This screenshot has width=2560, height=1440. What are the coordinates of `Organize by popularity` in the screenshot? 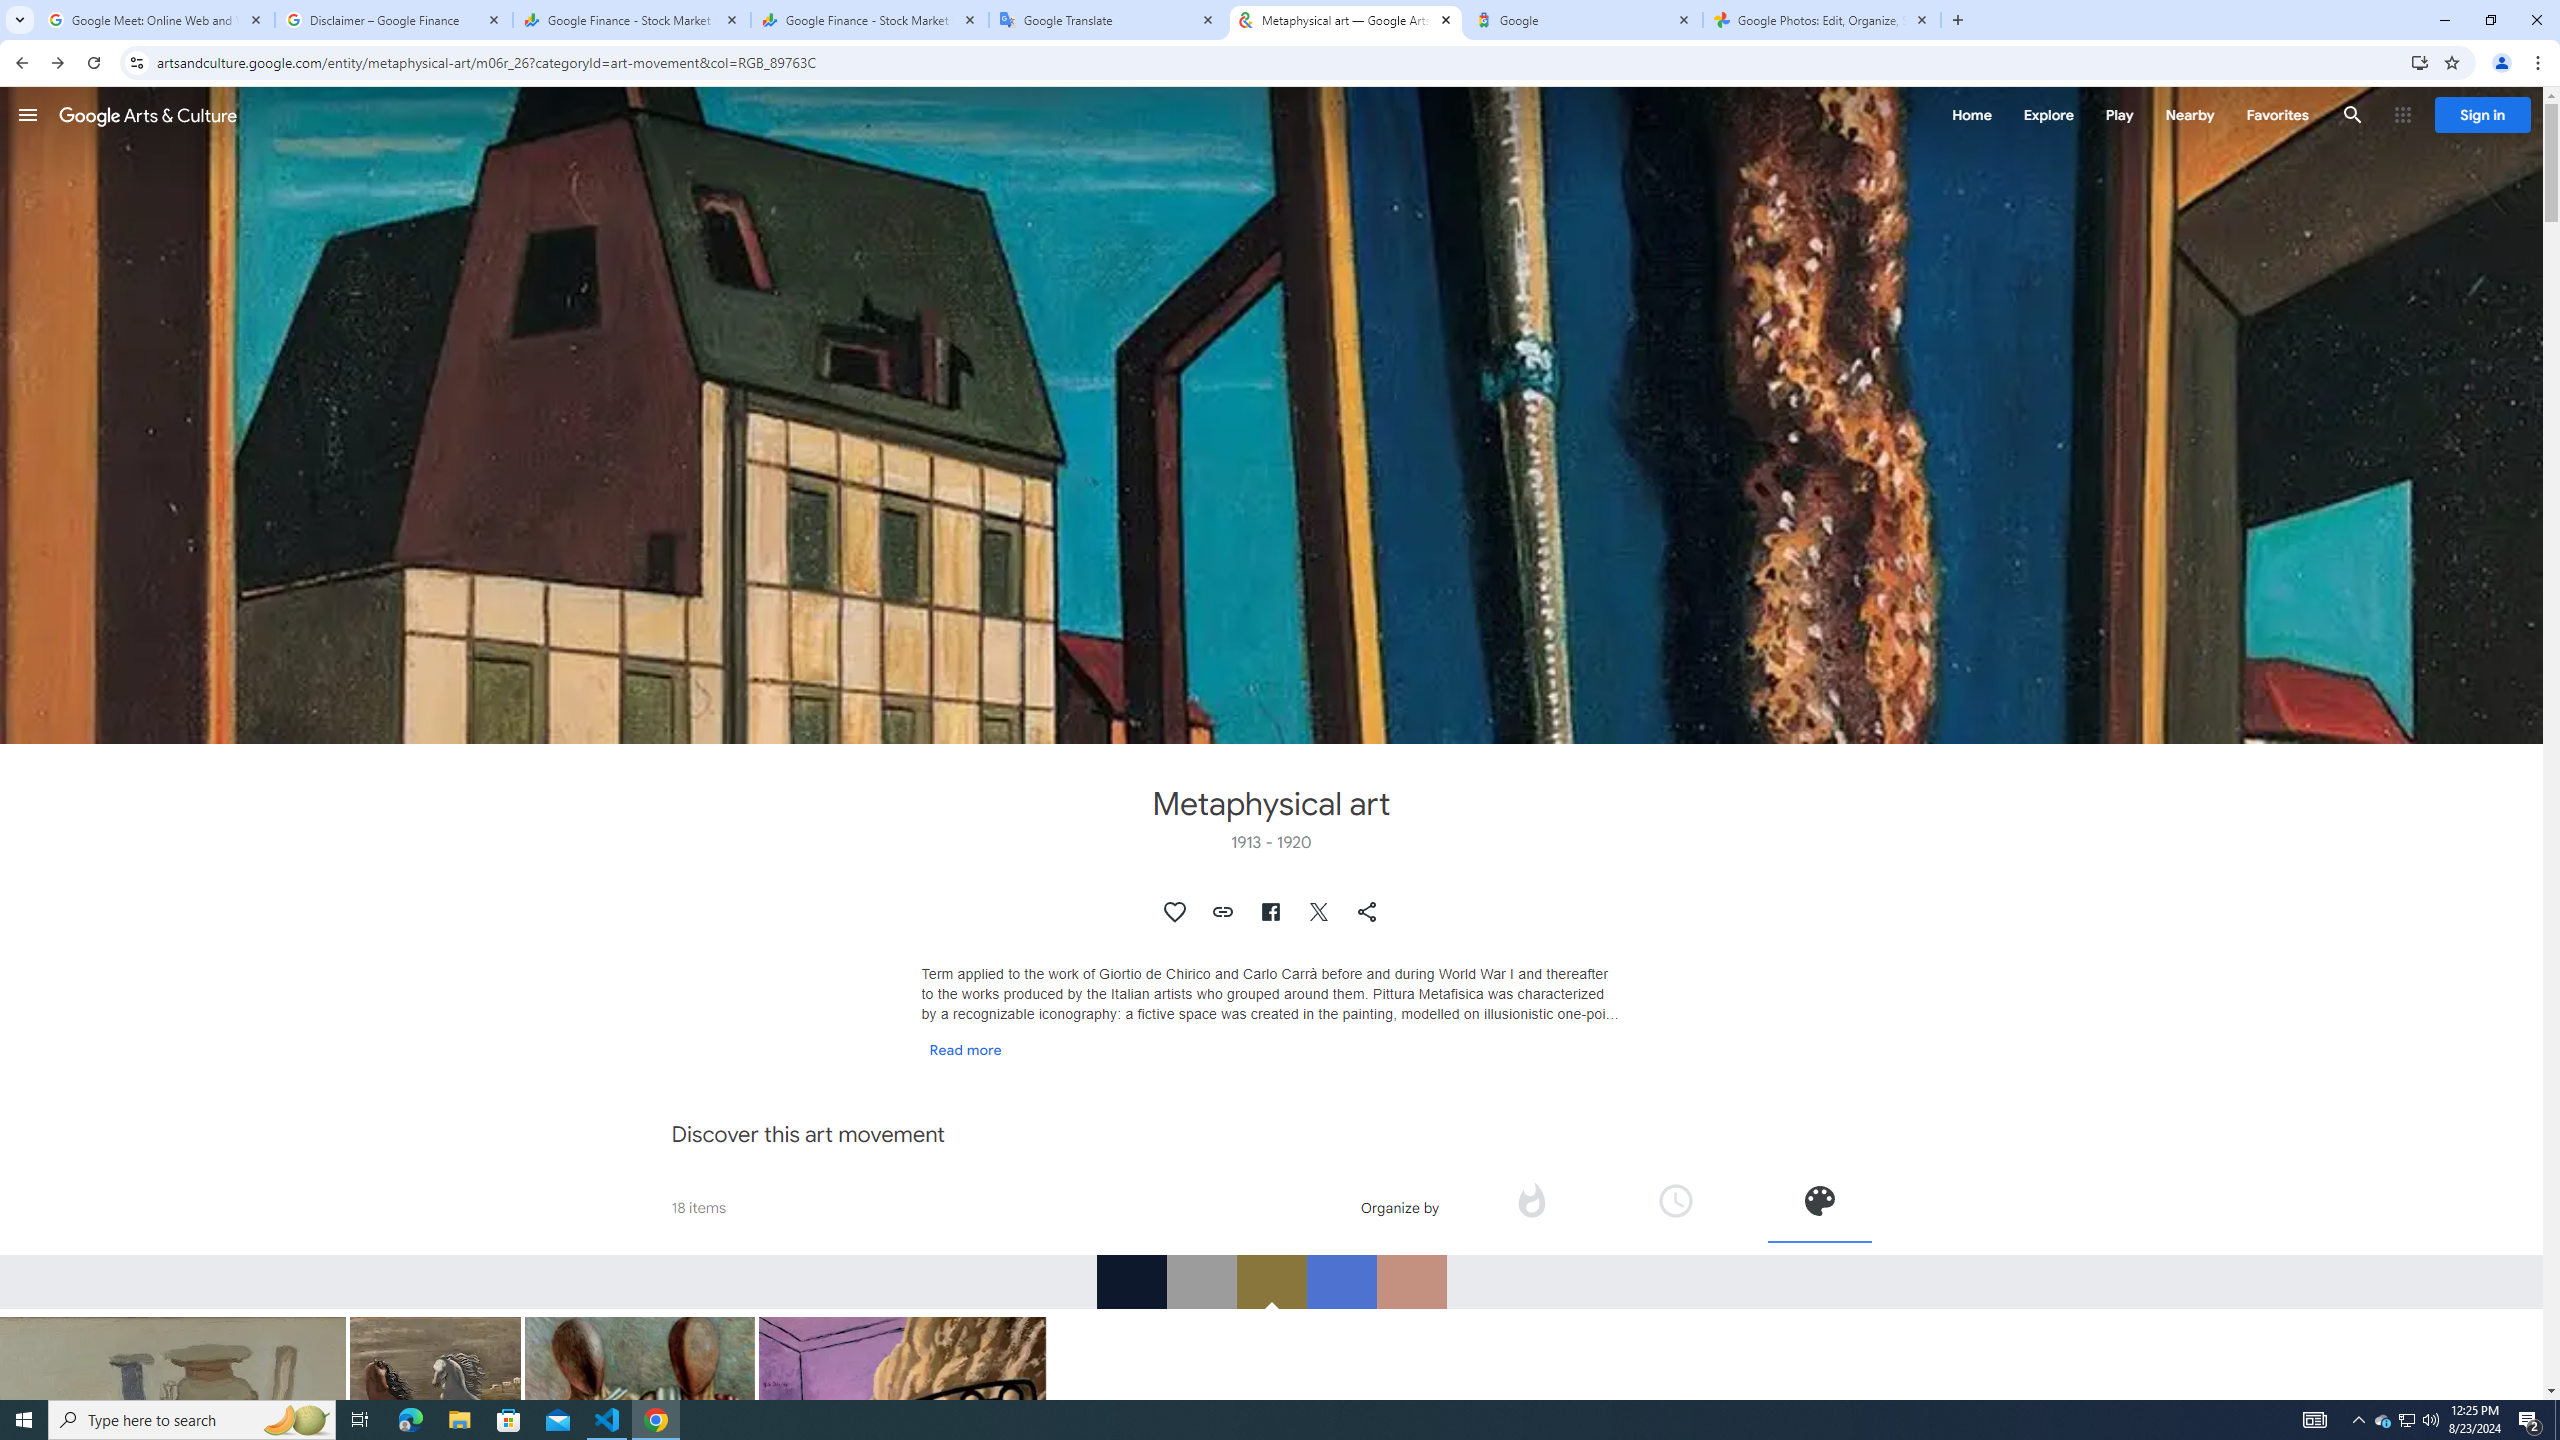 It's located at (1530, 1200).